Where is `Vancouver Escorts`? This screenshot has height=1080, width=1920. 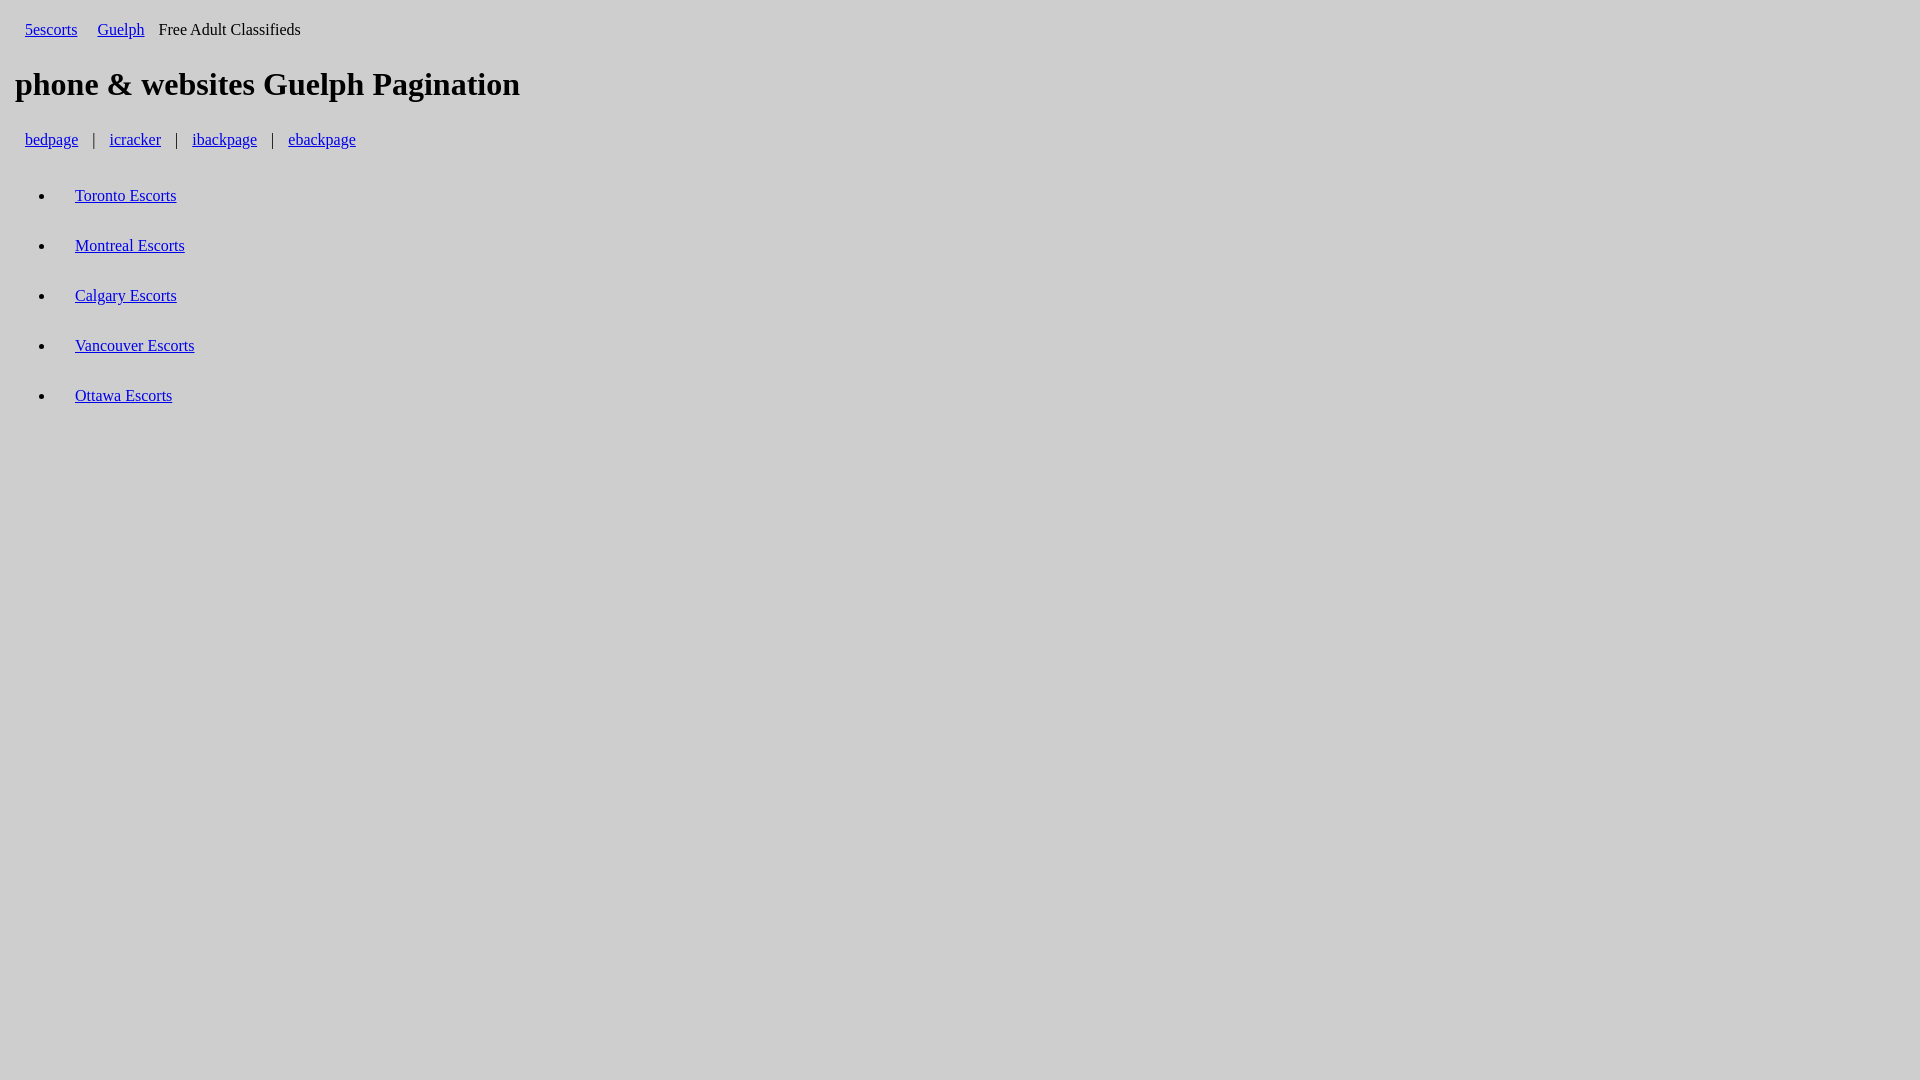
Vancouver Escorts is located at coordinates (135, 346).